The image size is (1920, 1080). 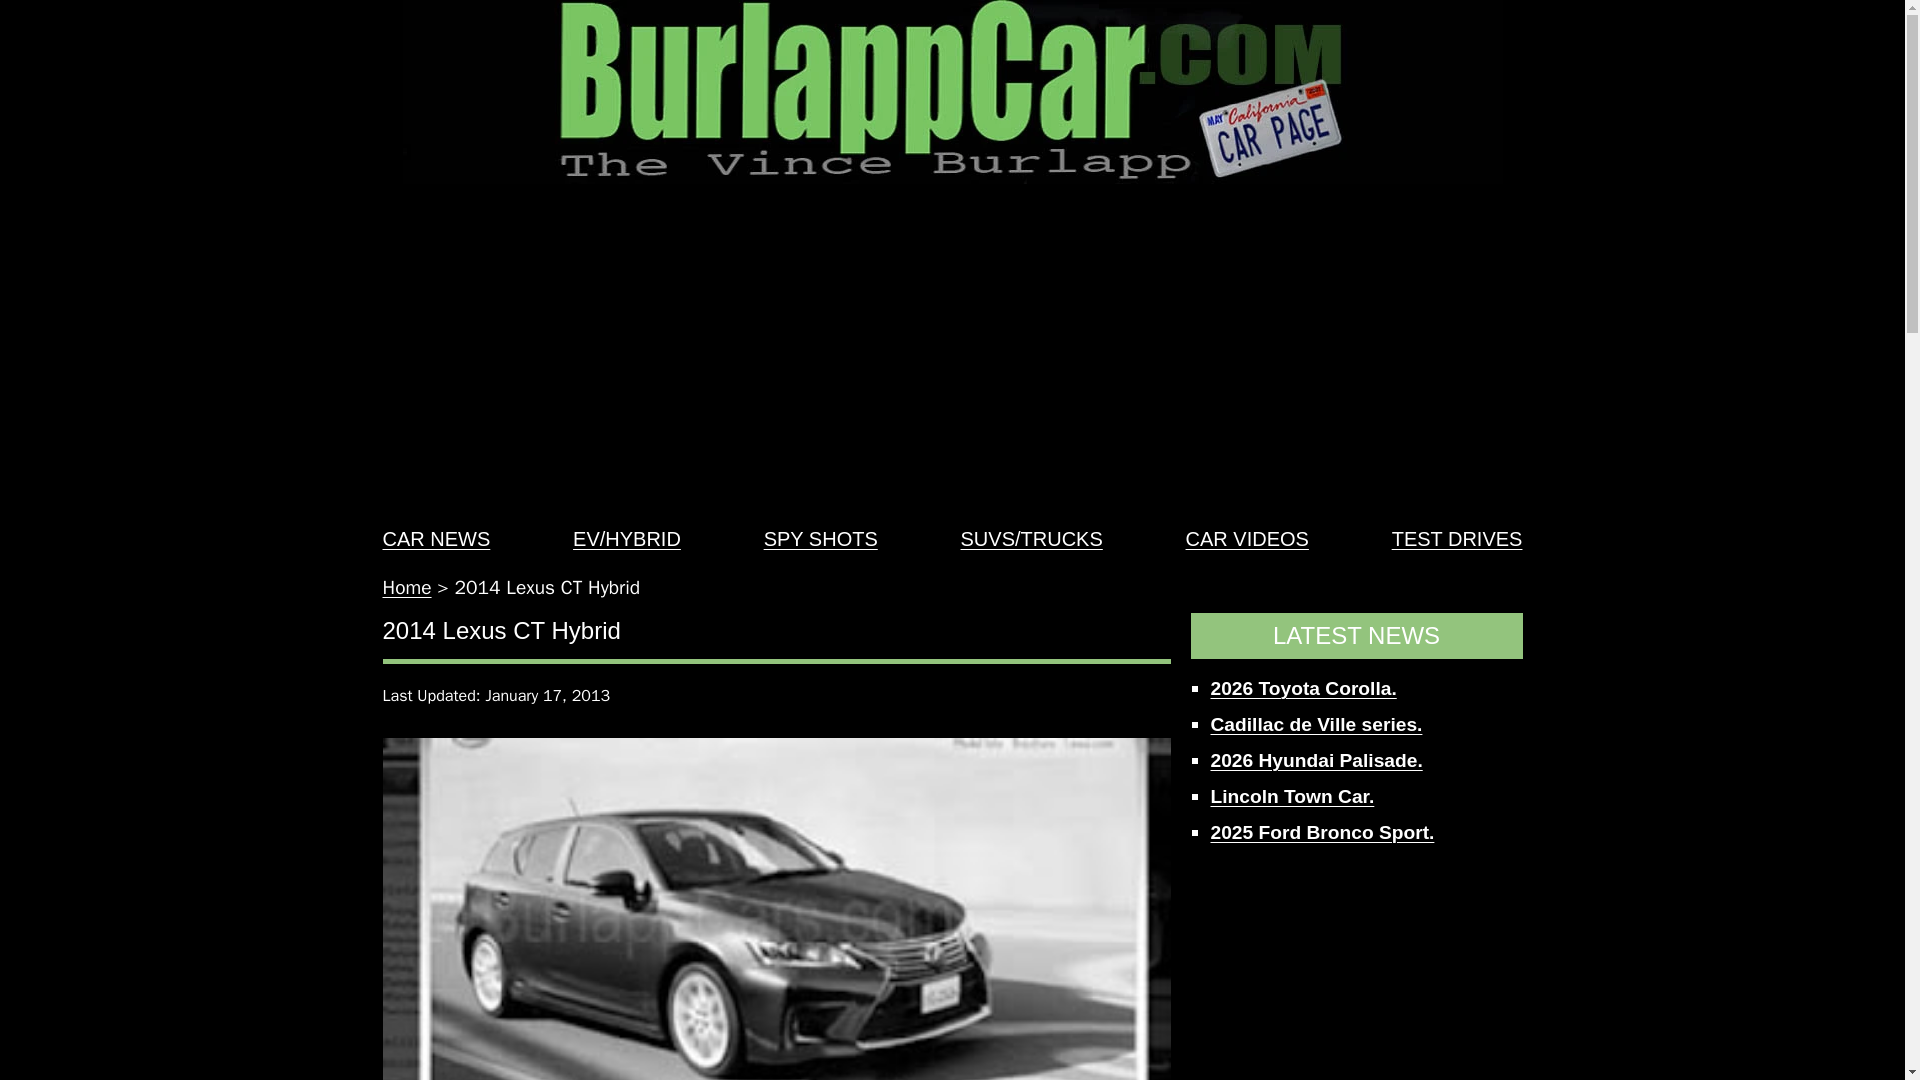 What do you see at coordinates (1356, 974) in the screenshot?
I see `Advertisement` at bounding box center [1356, 974].